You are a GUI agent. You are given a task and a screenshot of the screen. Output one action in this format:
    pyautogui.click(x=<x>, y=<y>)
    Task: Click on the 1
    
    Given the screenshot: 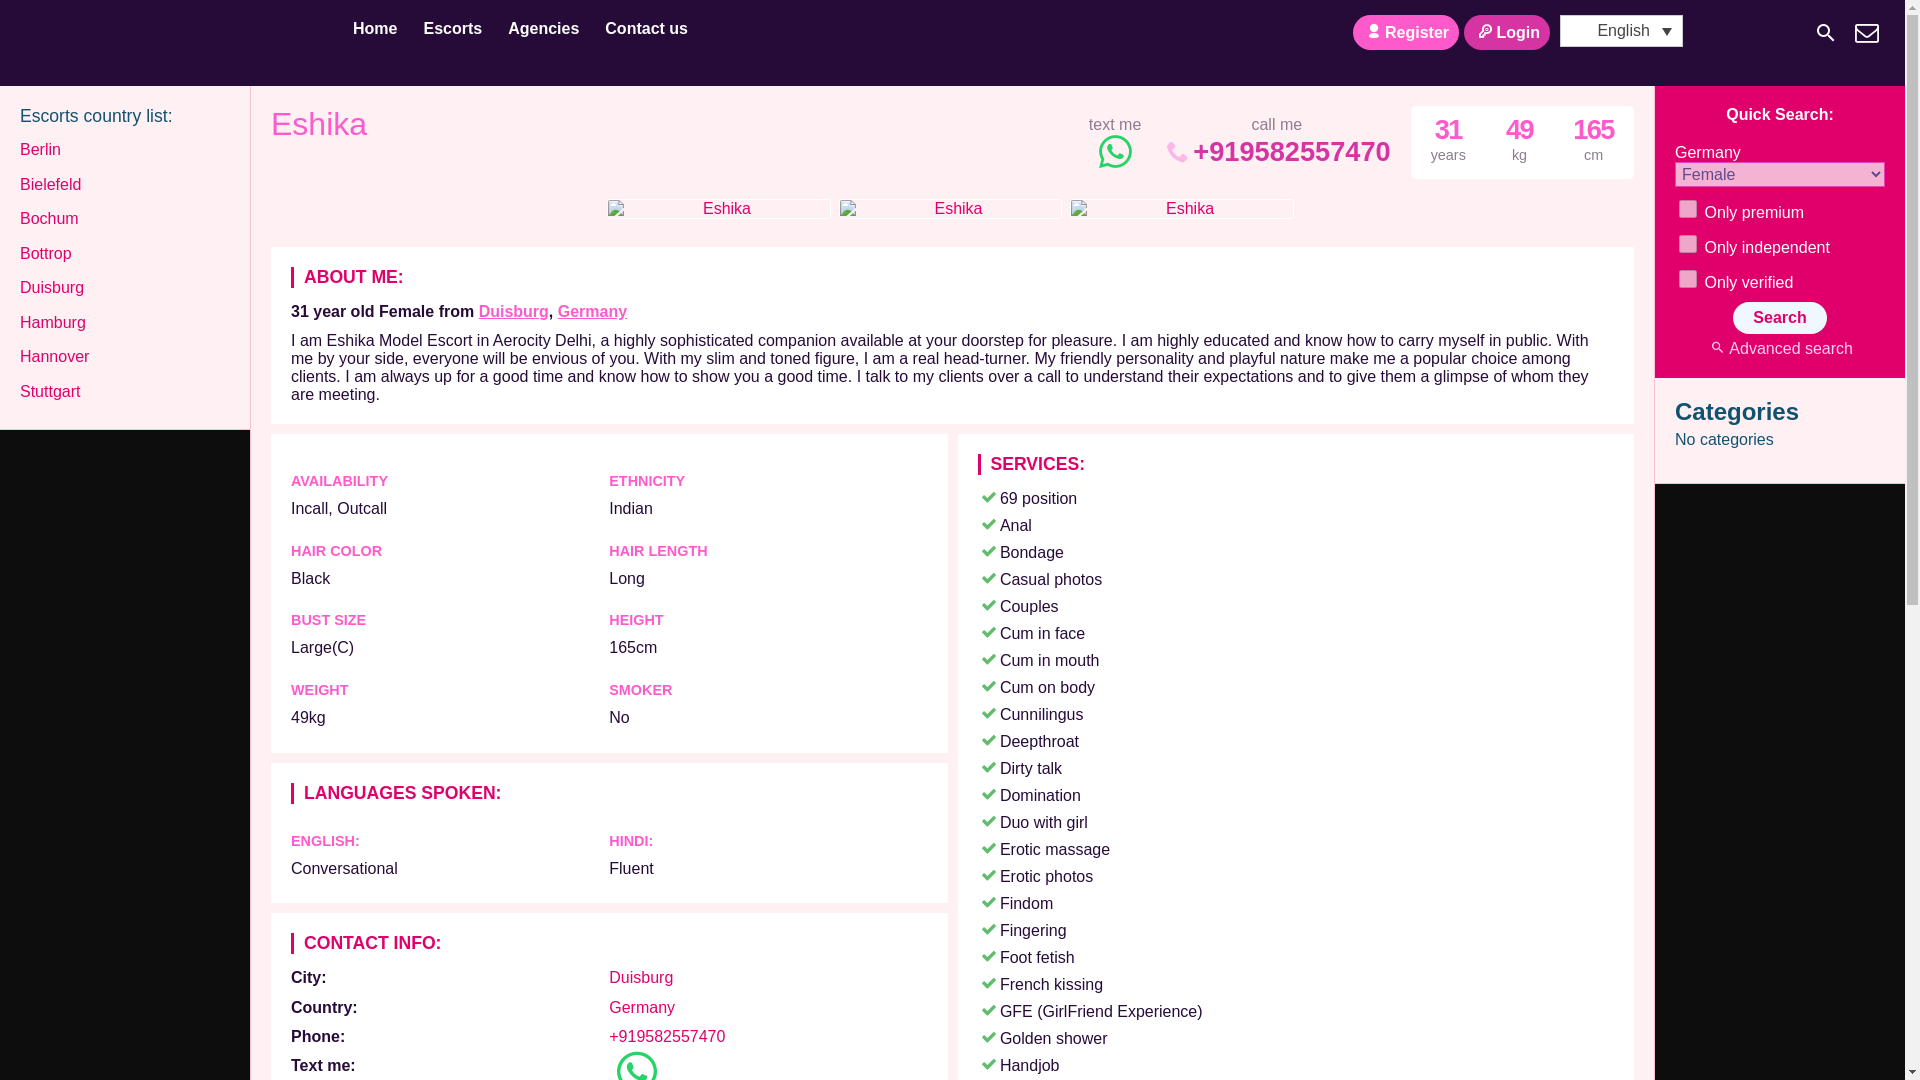 What is the action you would take?
    pyautogui.click(x=1688, y=208)
    